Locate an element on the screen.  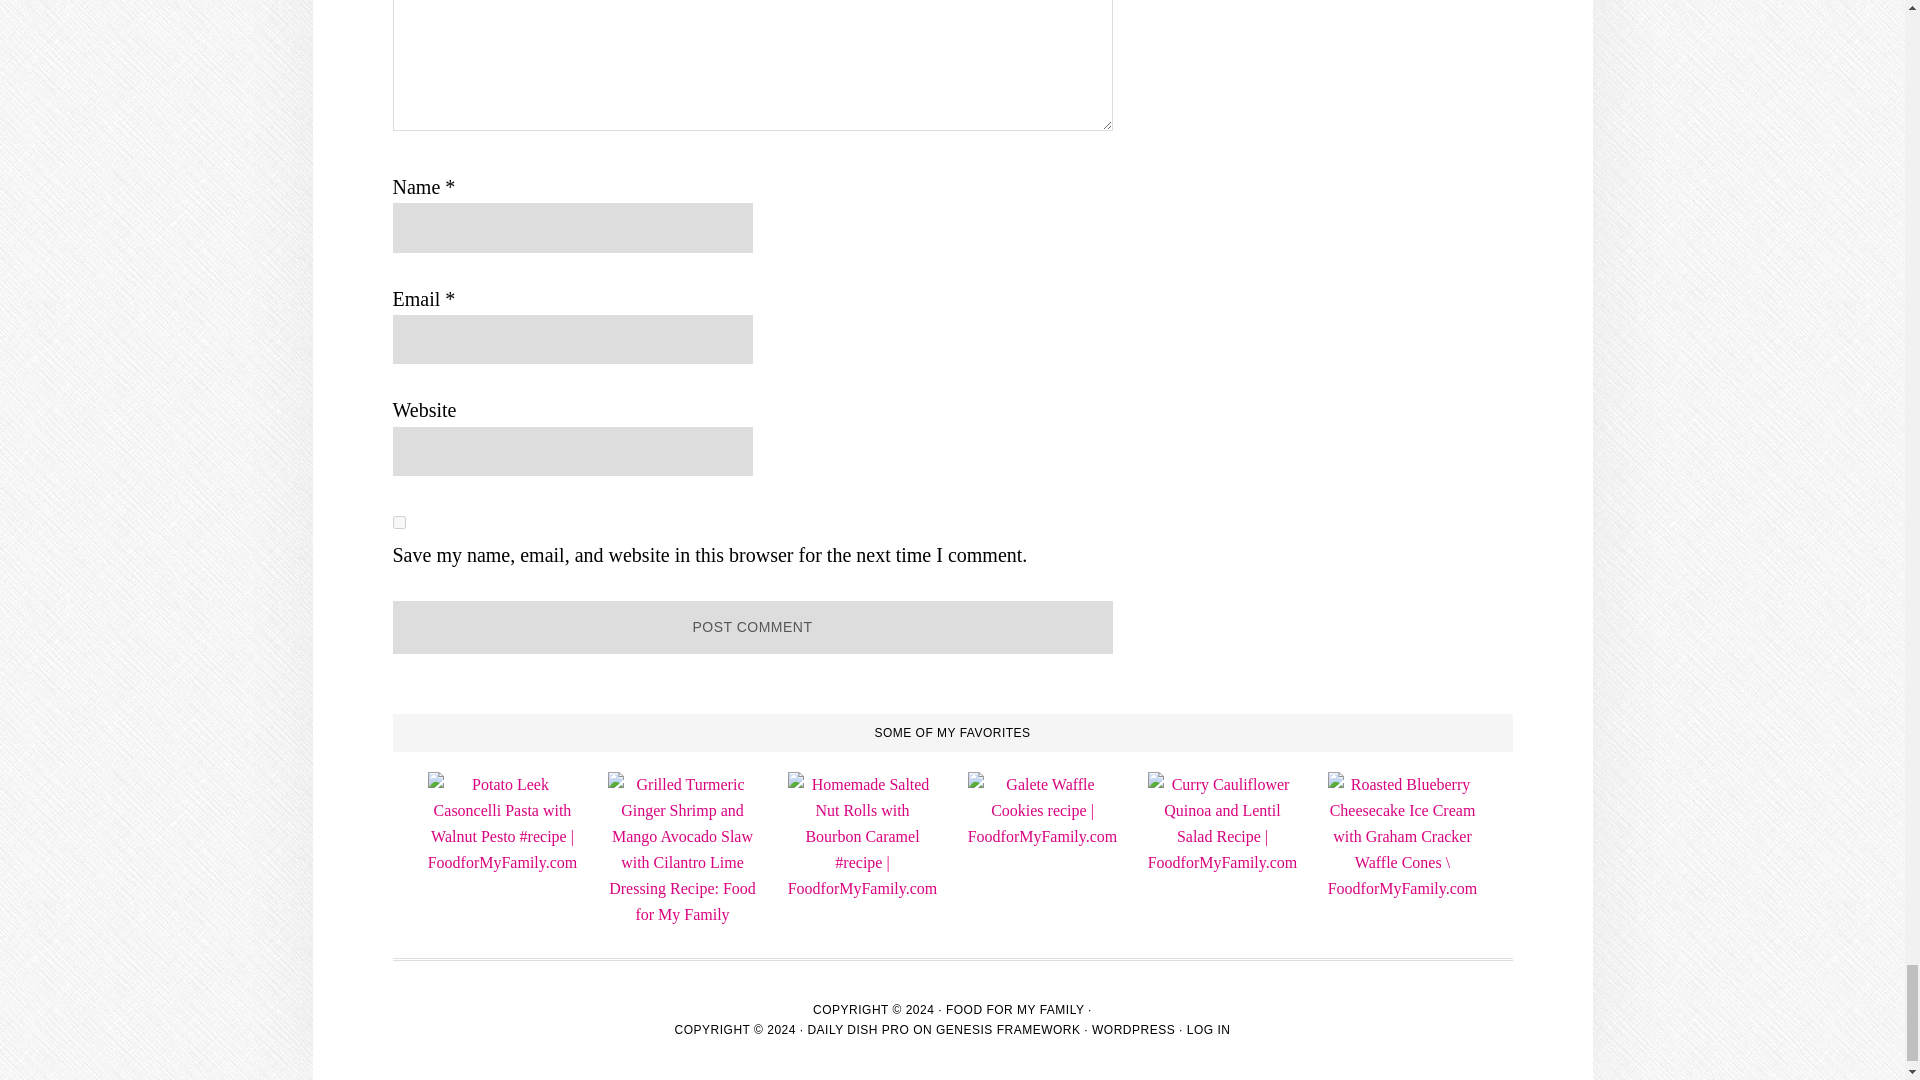
yes is located at coordinates (398, 522).